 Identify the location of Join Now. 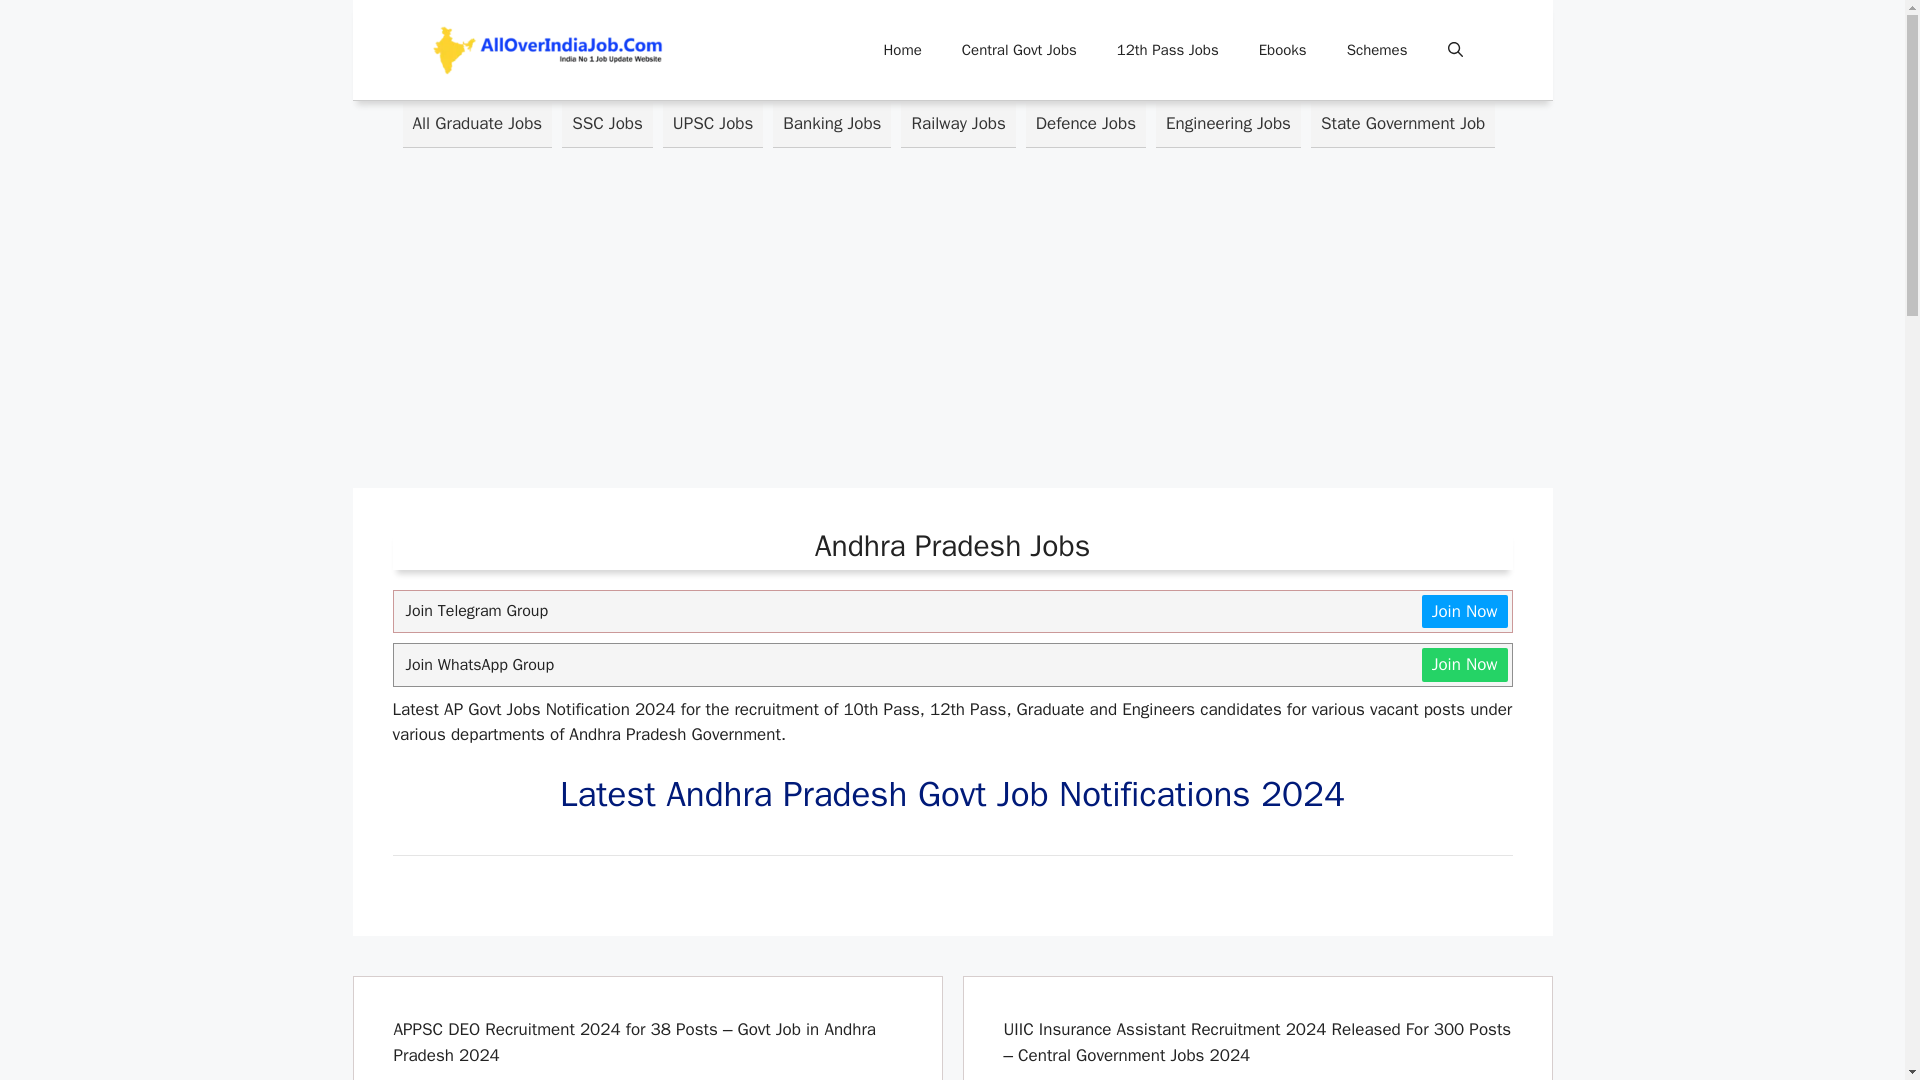
(1464, 610).